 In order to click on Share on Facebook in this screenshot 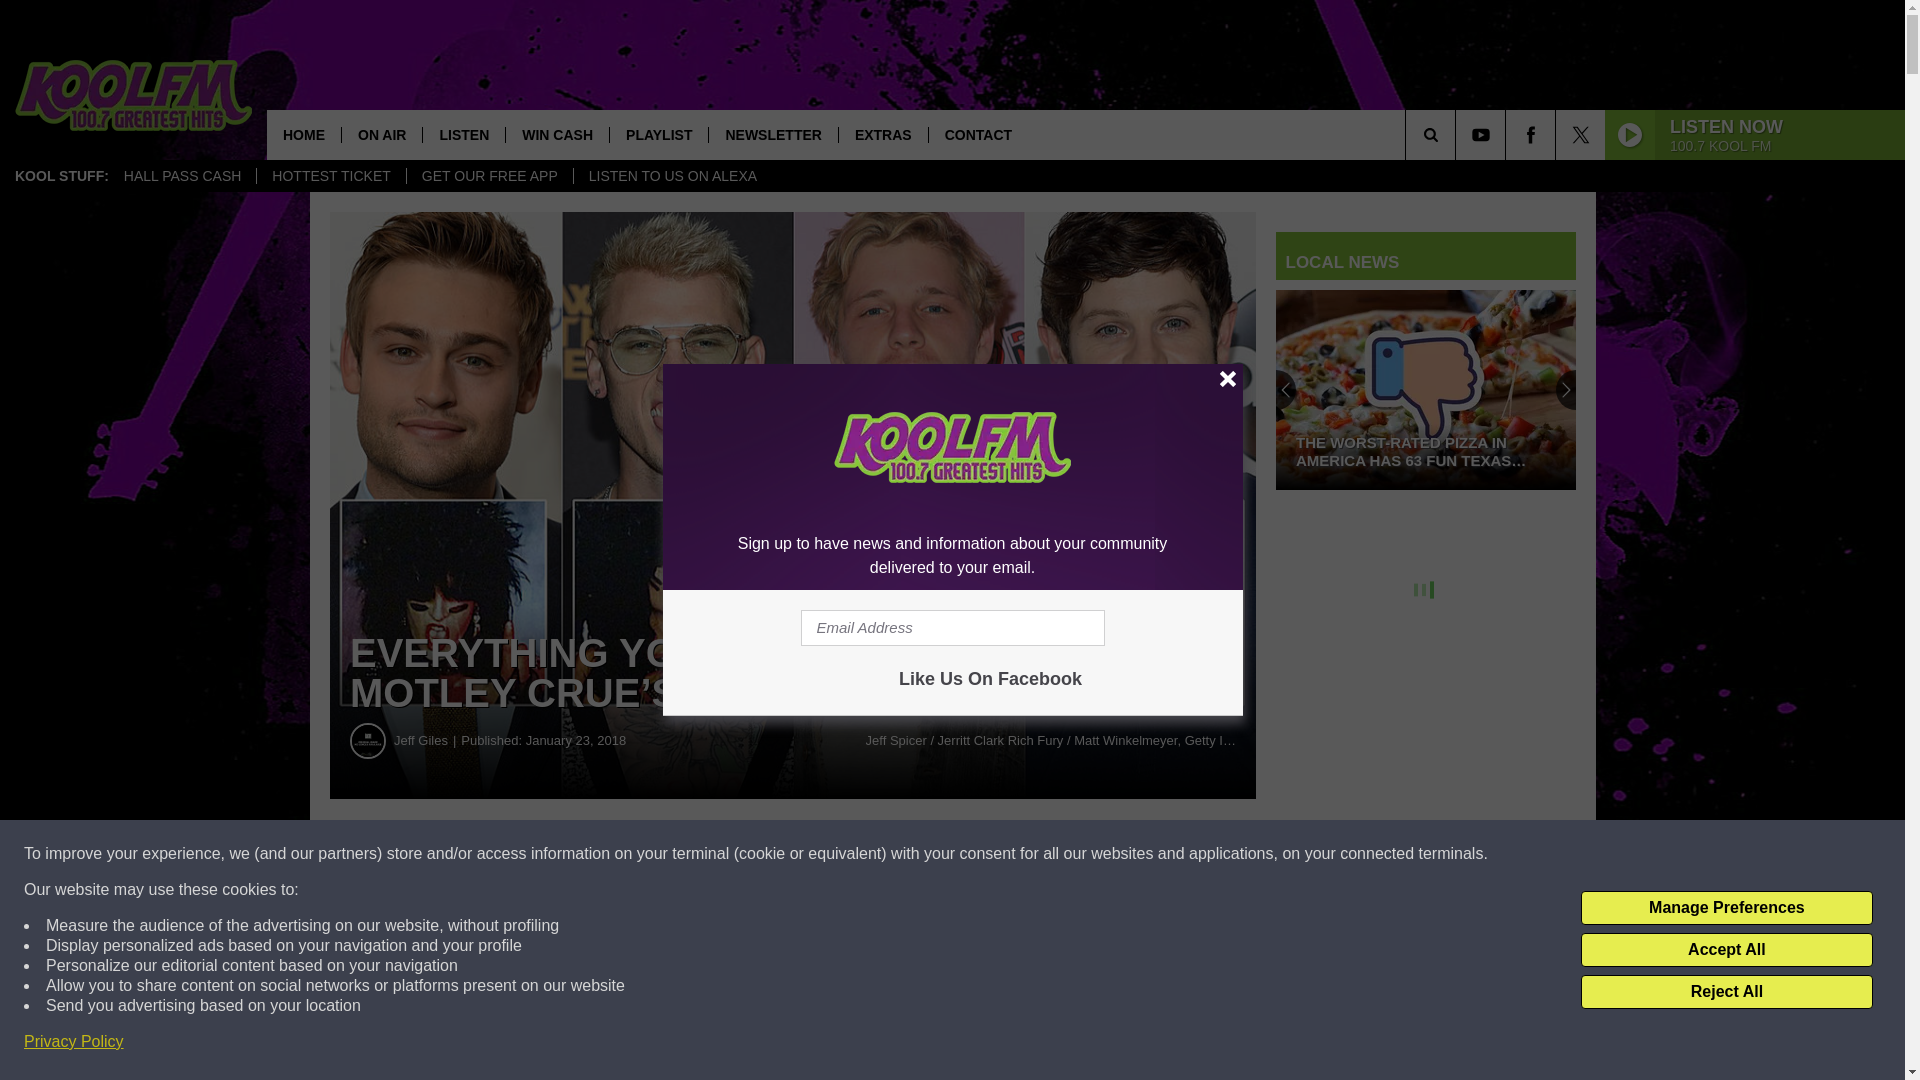, I will do `click(608, 854)`.